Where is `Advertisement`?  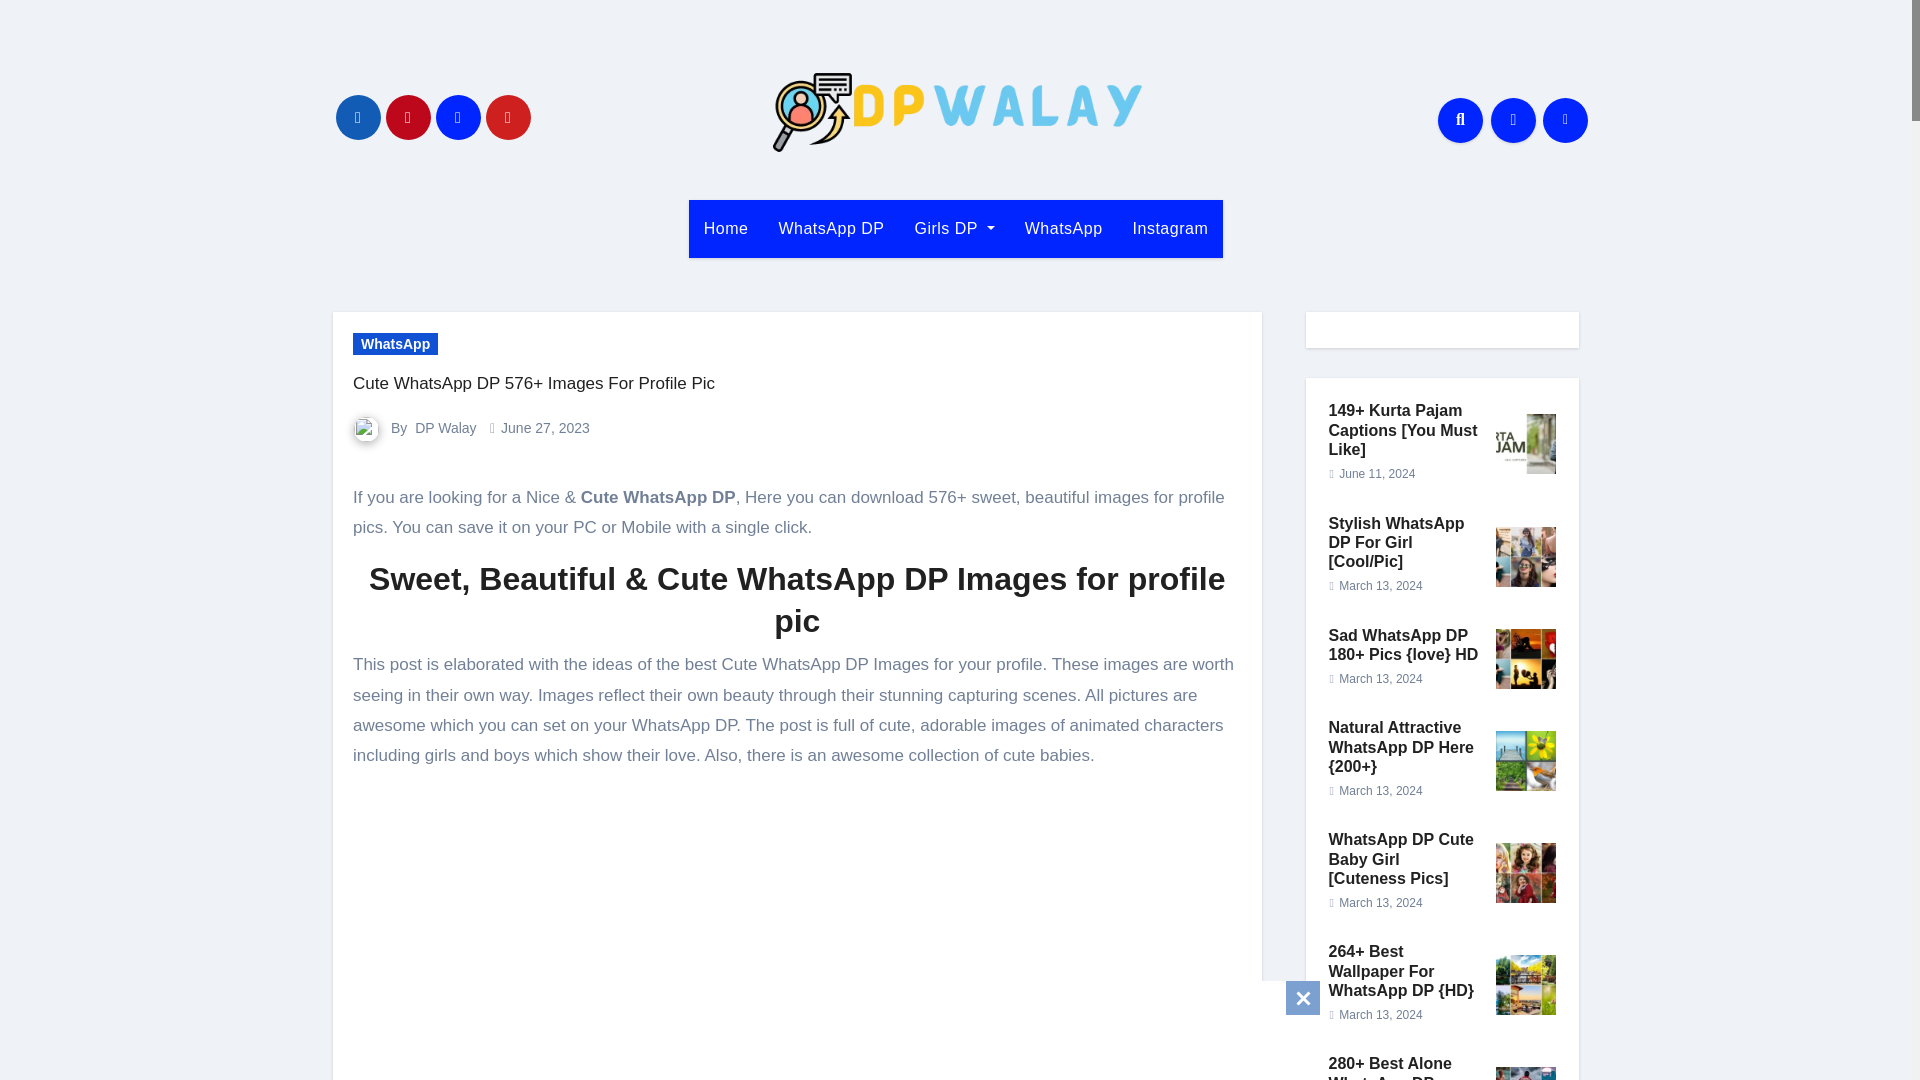 Advertisement is located at coordinates (800, 912).